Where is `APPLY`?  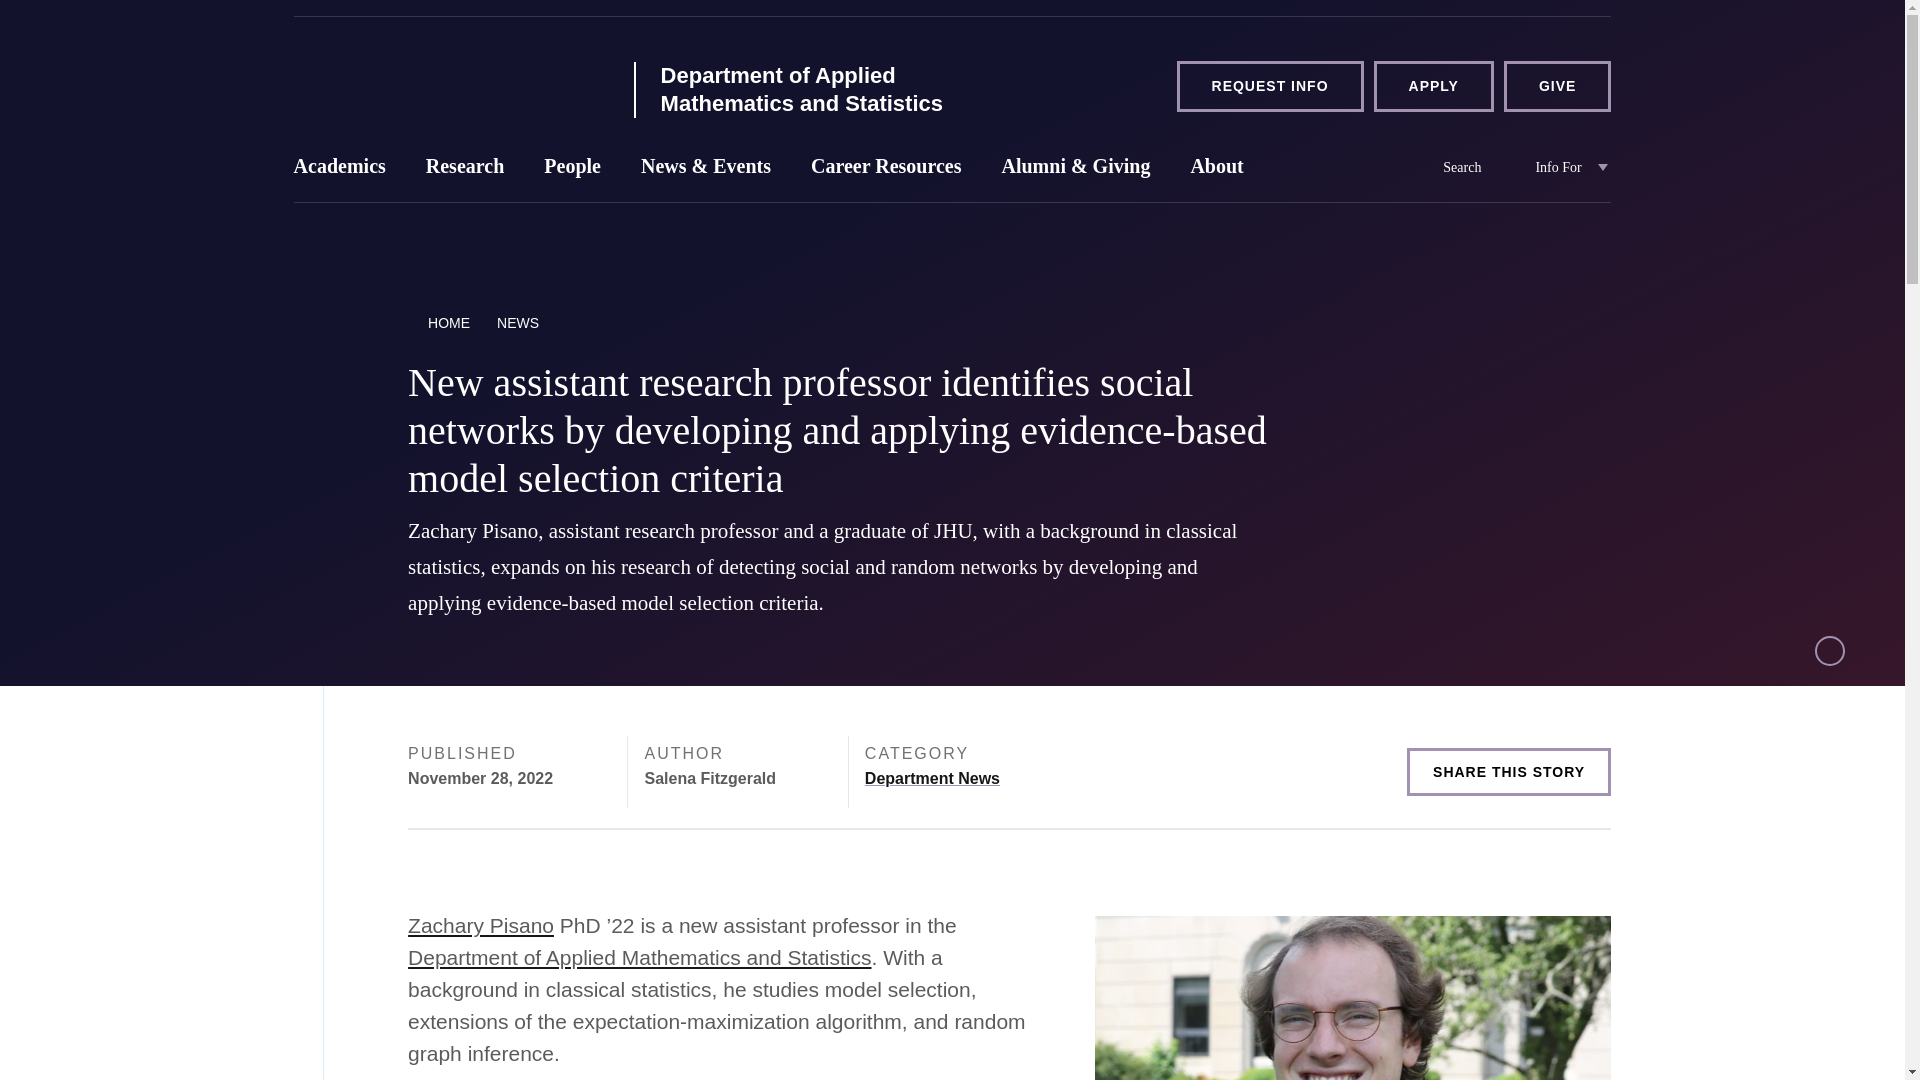
APPLY is located at coordinates (1434, 86).